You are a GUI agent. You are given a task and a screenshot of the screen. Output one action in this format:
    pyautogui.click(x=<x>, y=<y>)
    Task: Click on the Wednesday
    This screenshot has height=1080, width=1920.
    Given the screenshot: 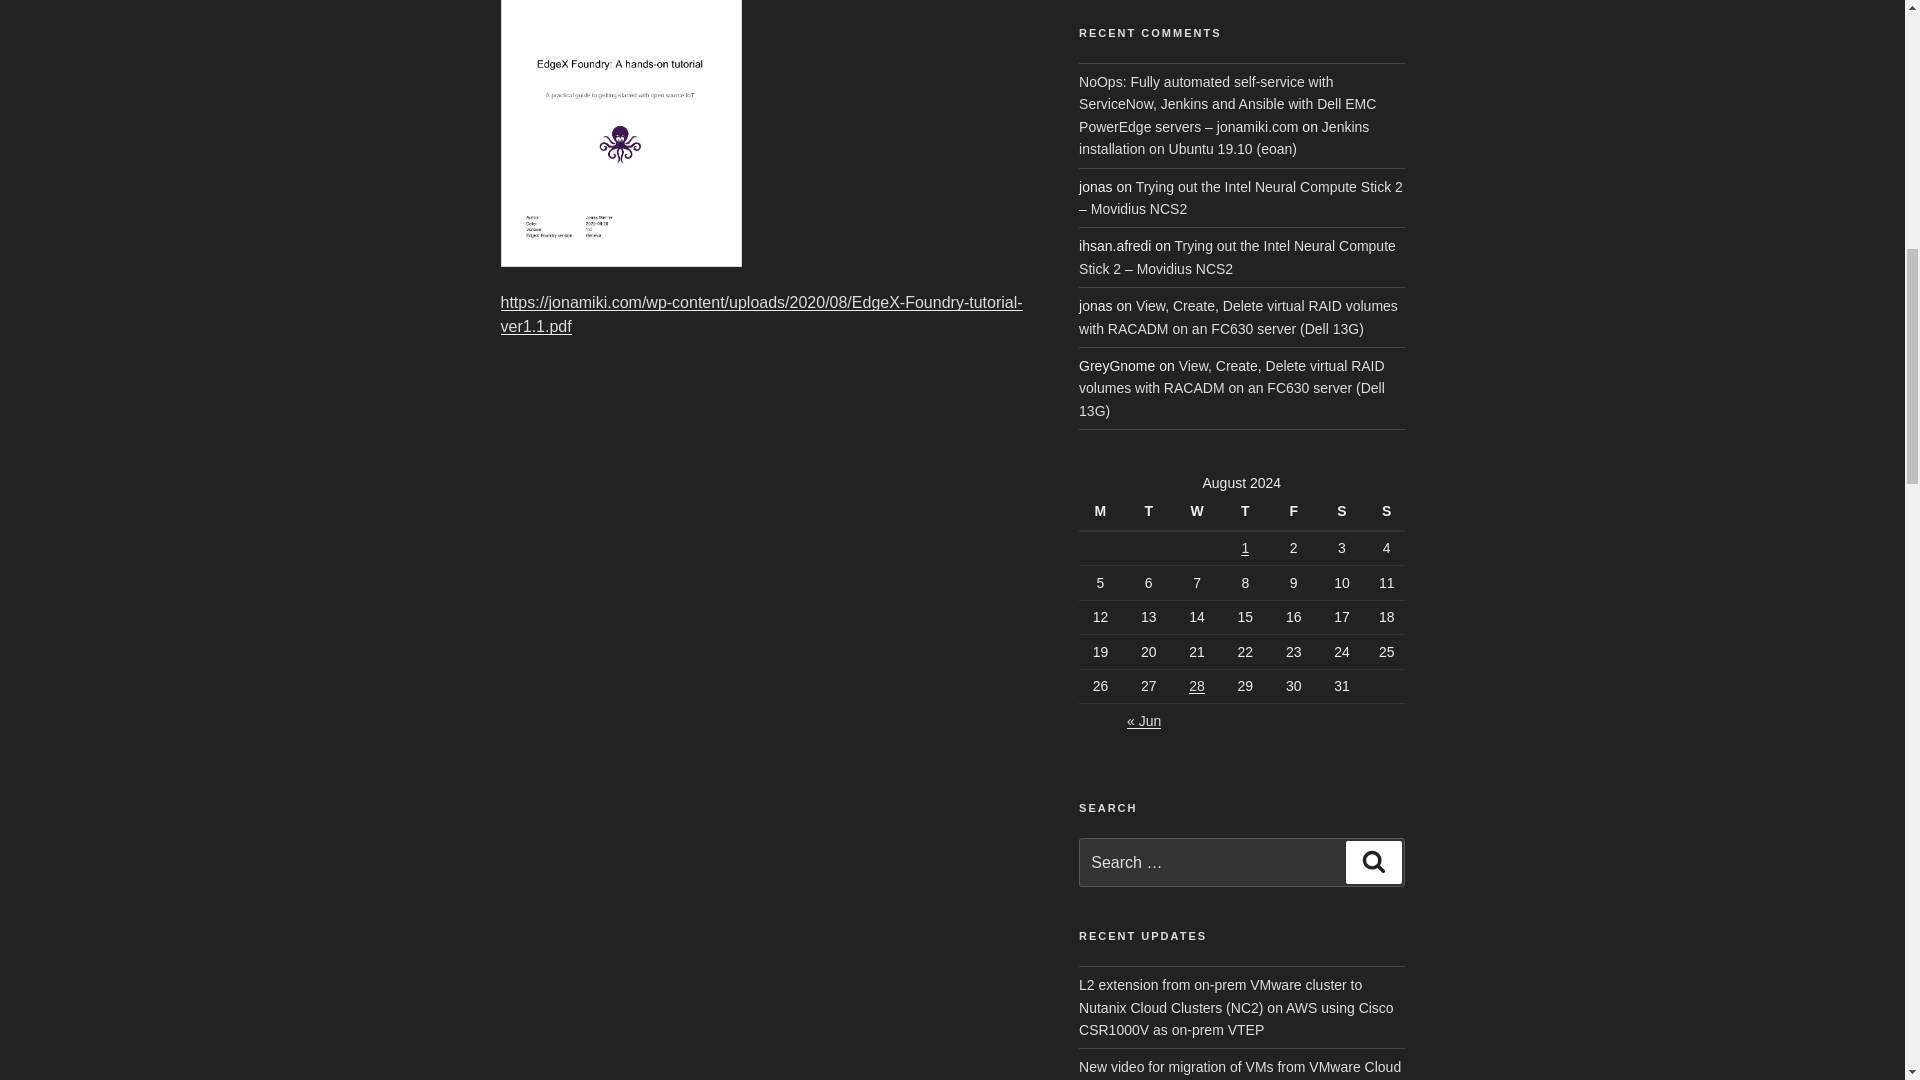 What is the action you would take?
    pyautogui.click(x=1200, y=512)
    